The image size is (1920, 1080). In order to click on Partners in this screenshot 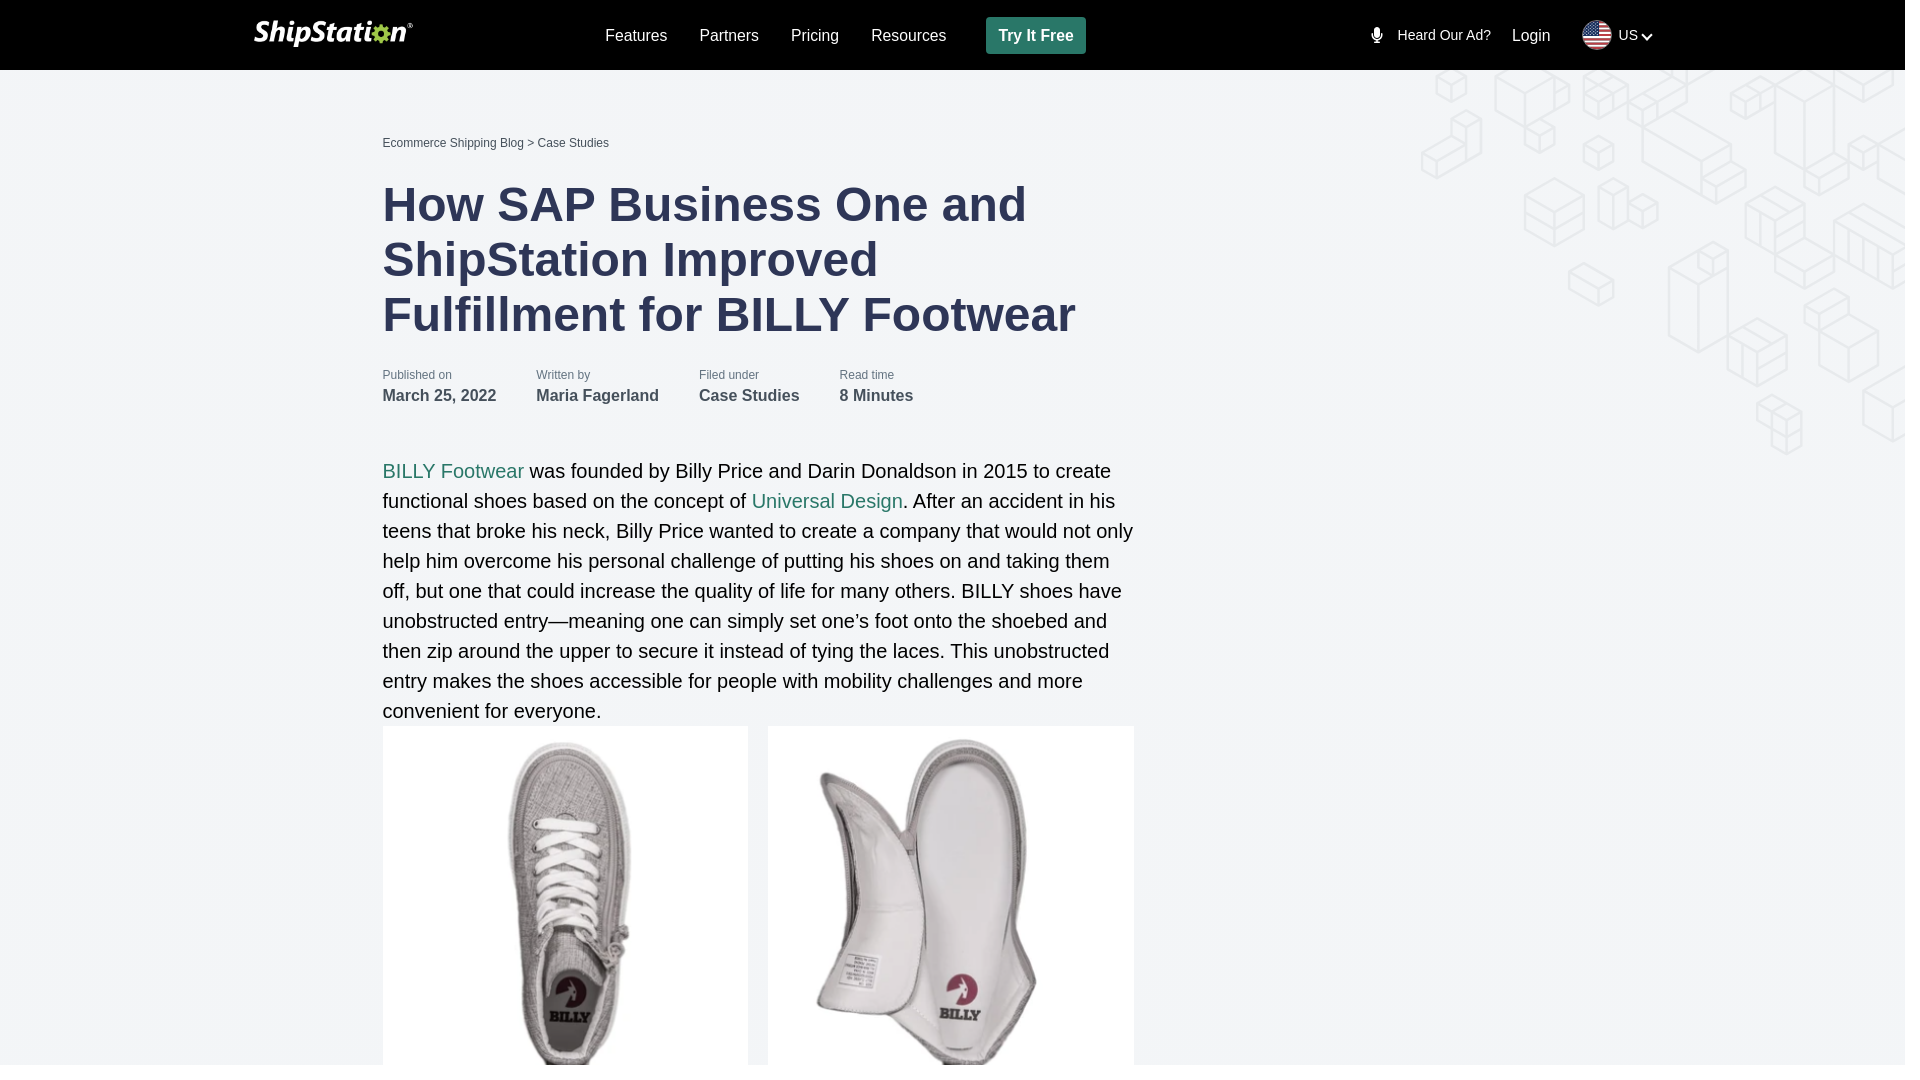, I will do `click(728, 34)`.